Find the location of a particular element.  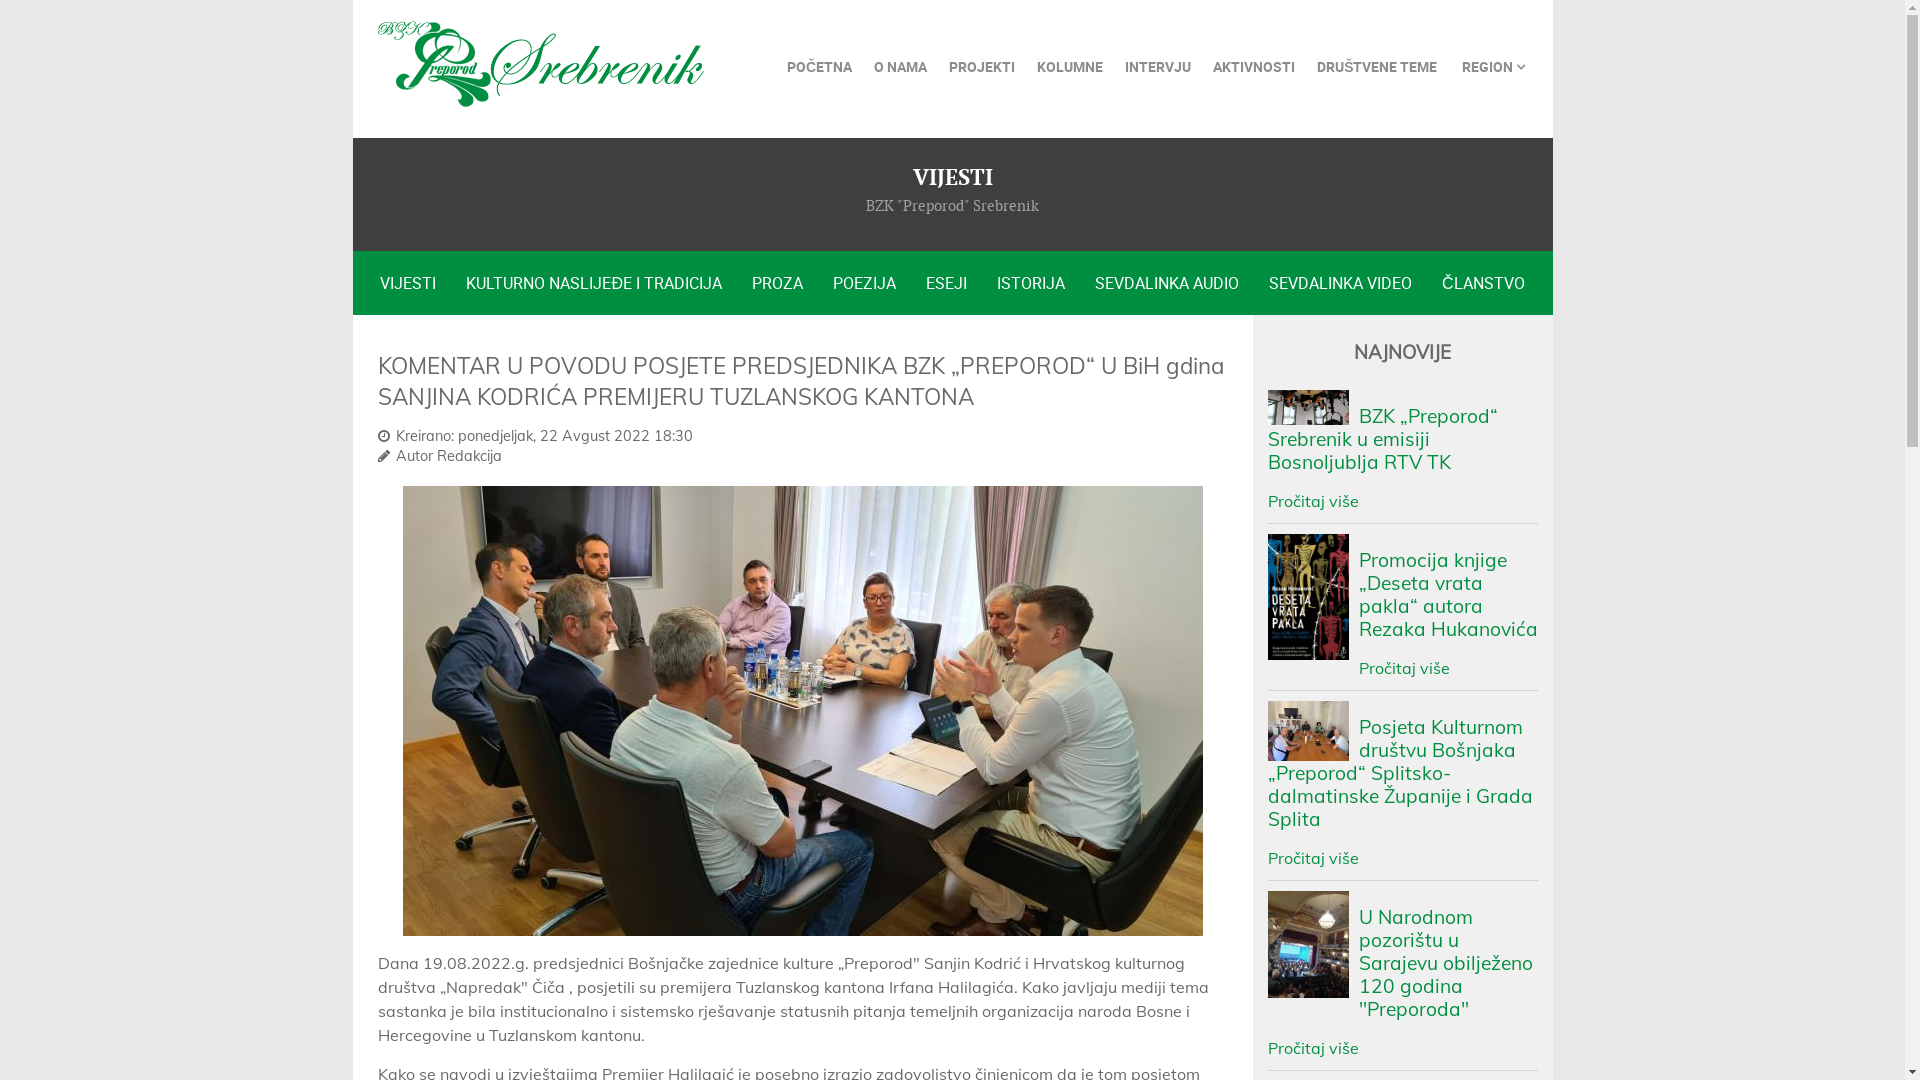

REGION is located at coordinates (1494, 67).